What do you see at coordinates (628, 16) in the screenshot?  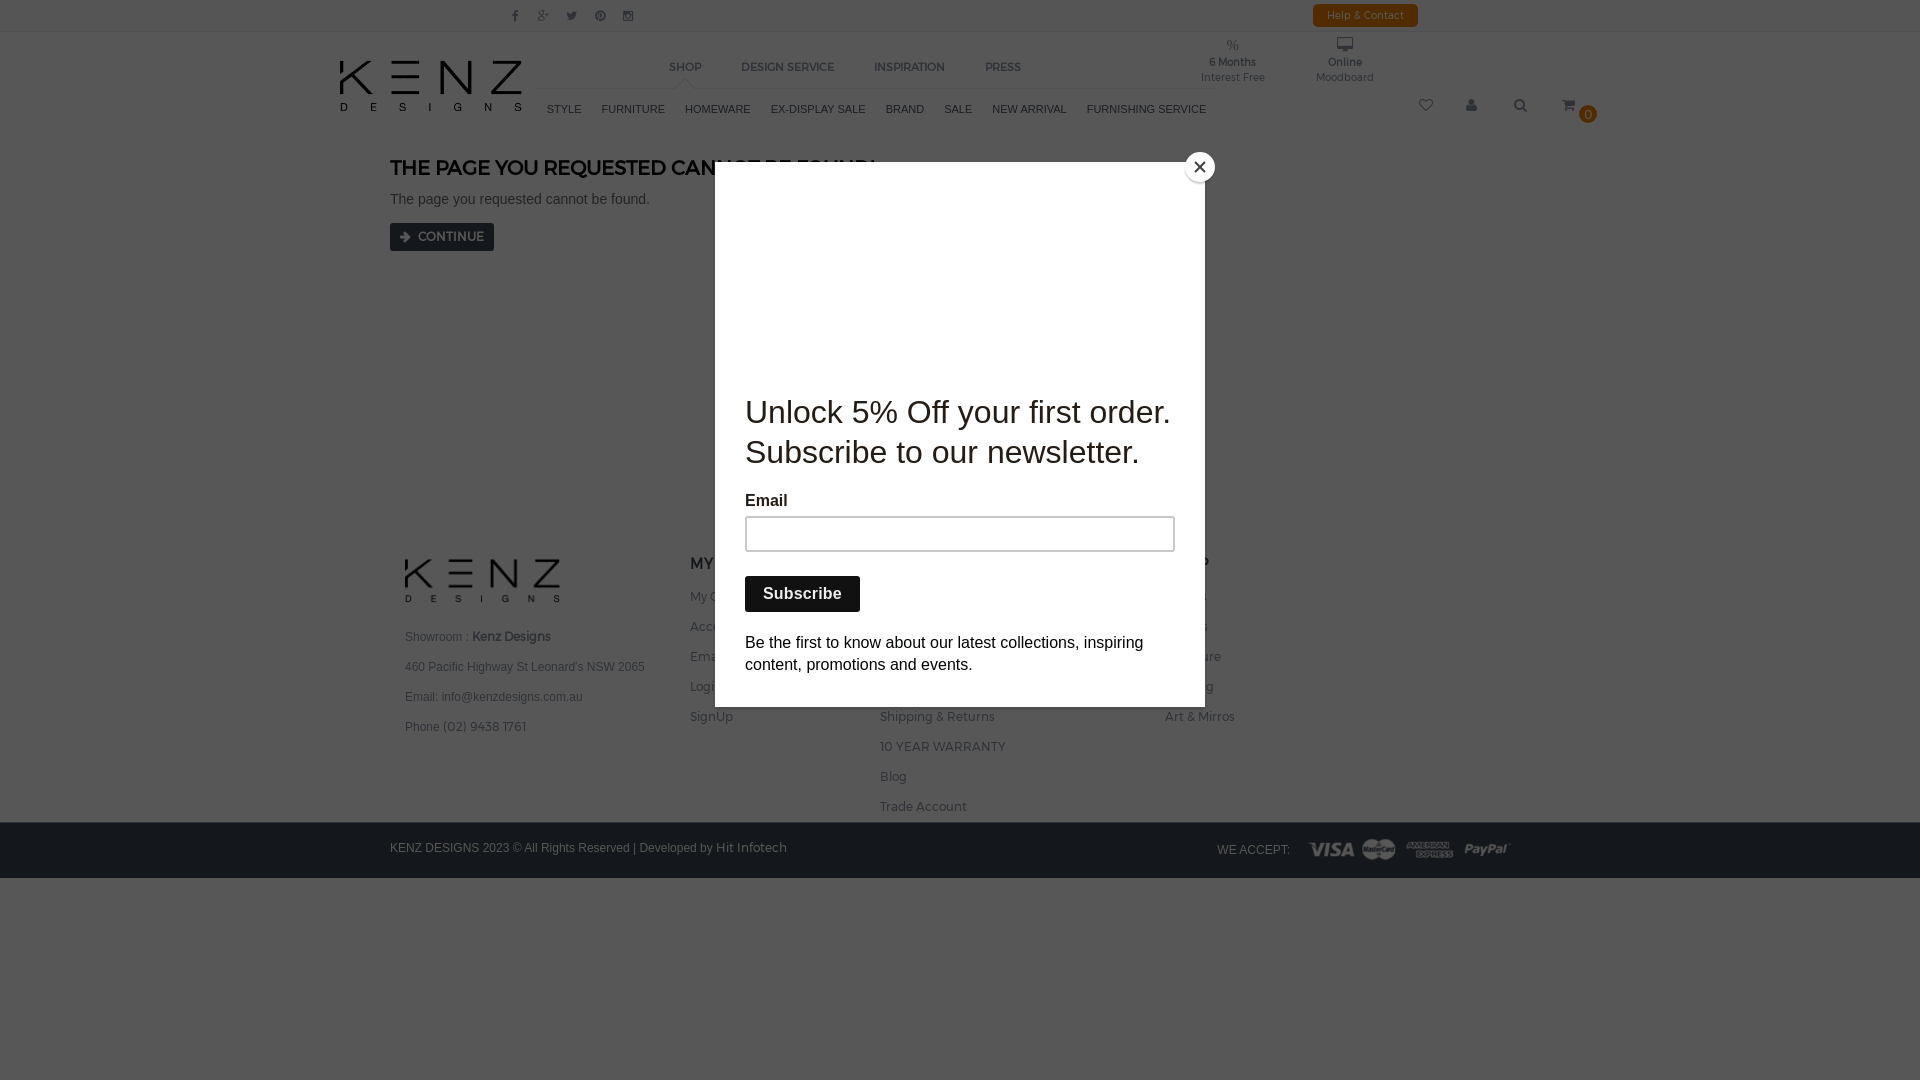 I see `instagram` at bounding box center [628, 16].